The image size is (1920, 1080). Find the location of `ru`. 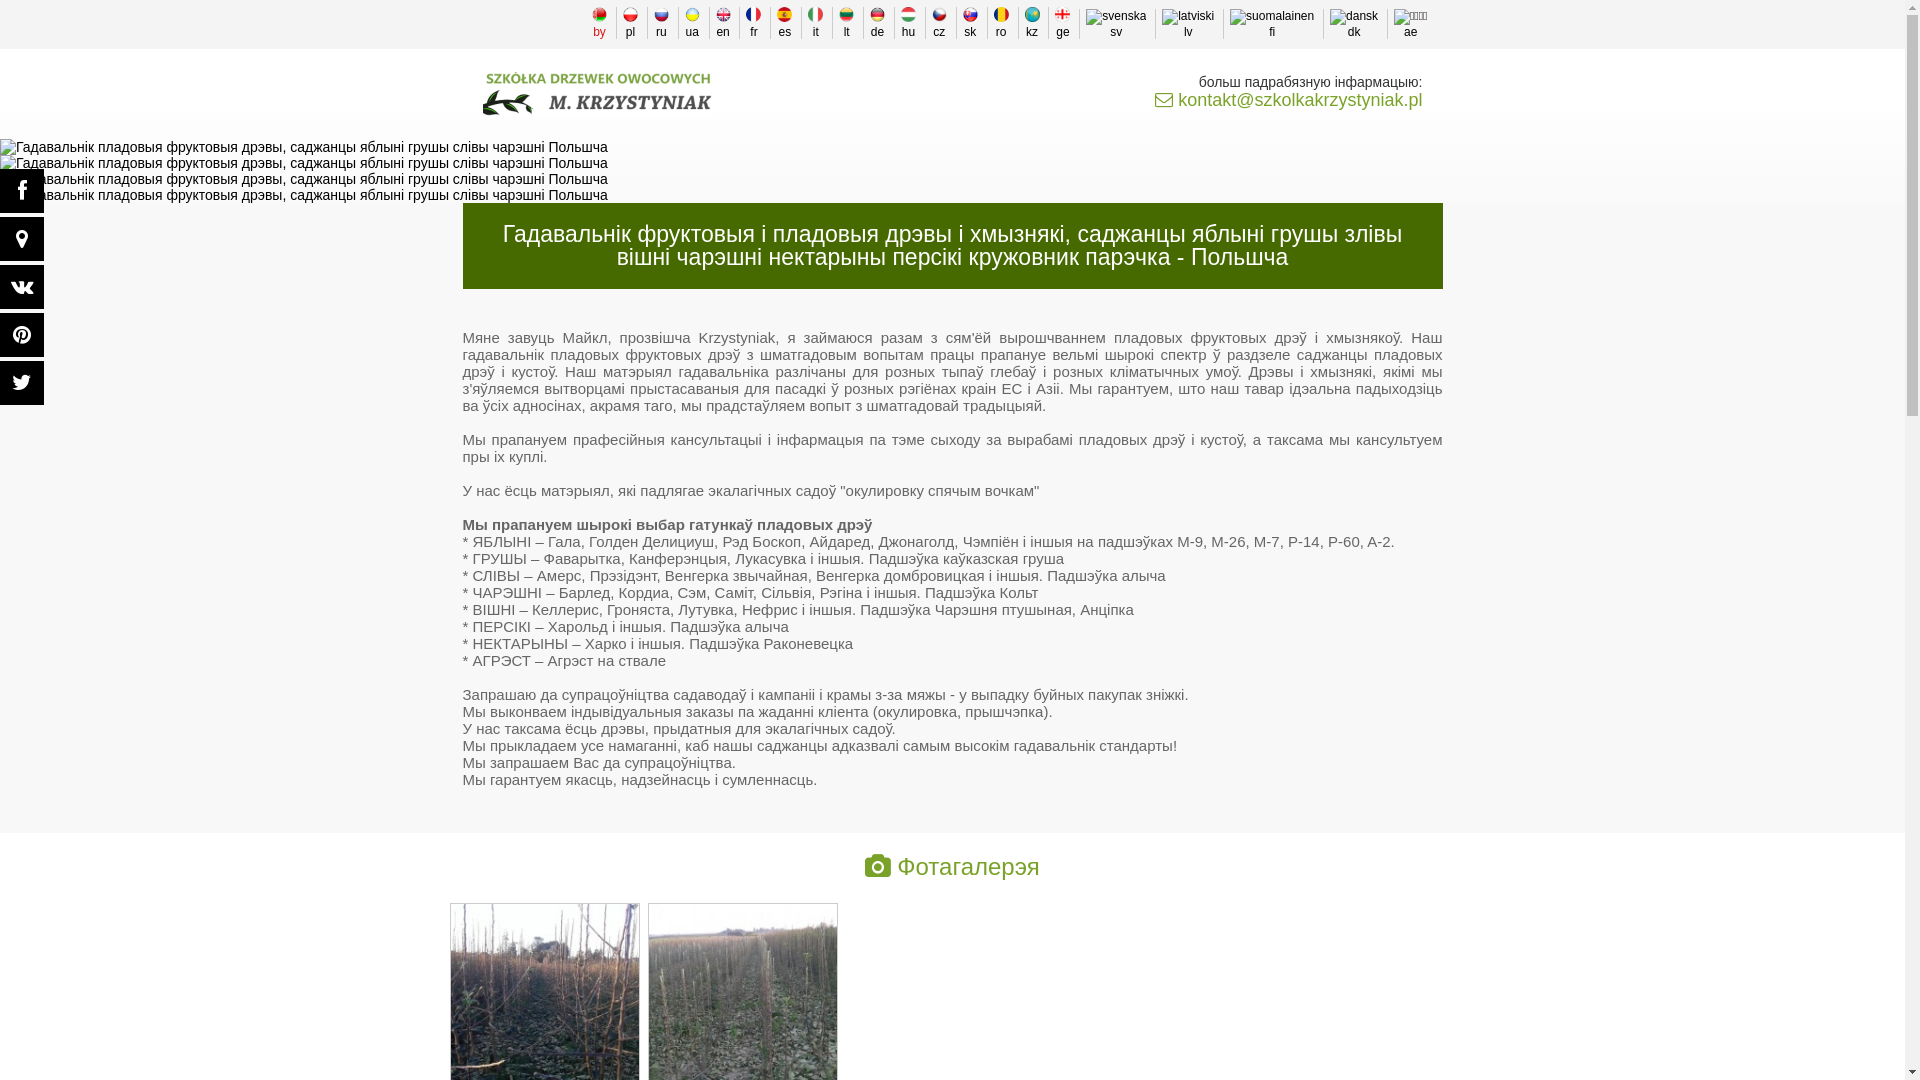

ru is located at coordinates (661, 22).